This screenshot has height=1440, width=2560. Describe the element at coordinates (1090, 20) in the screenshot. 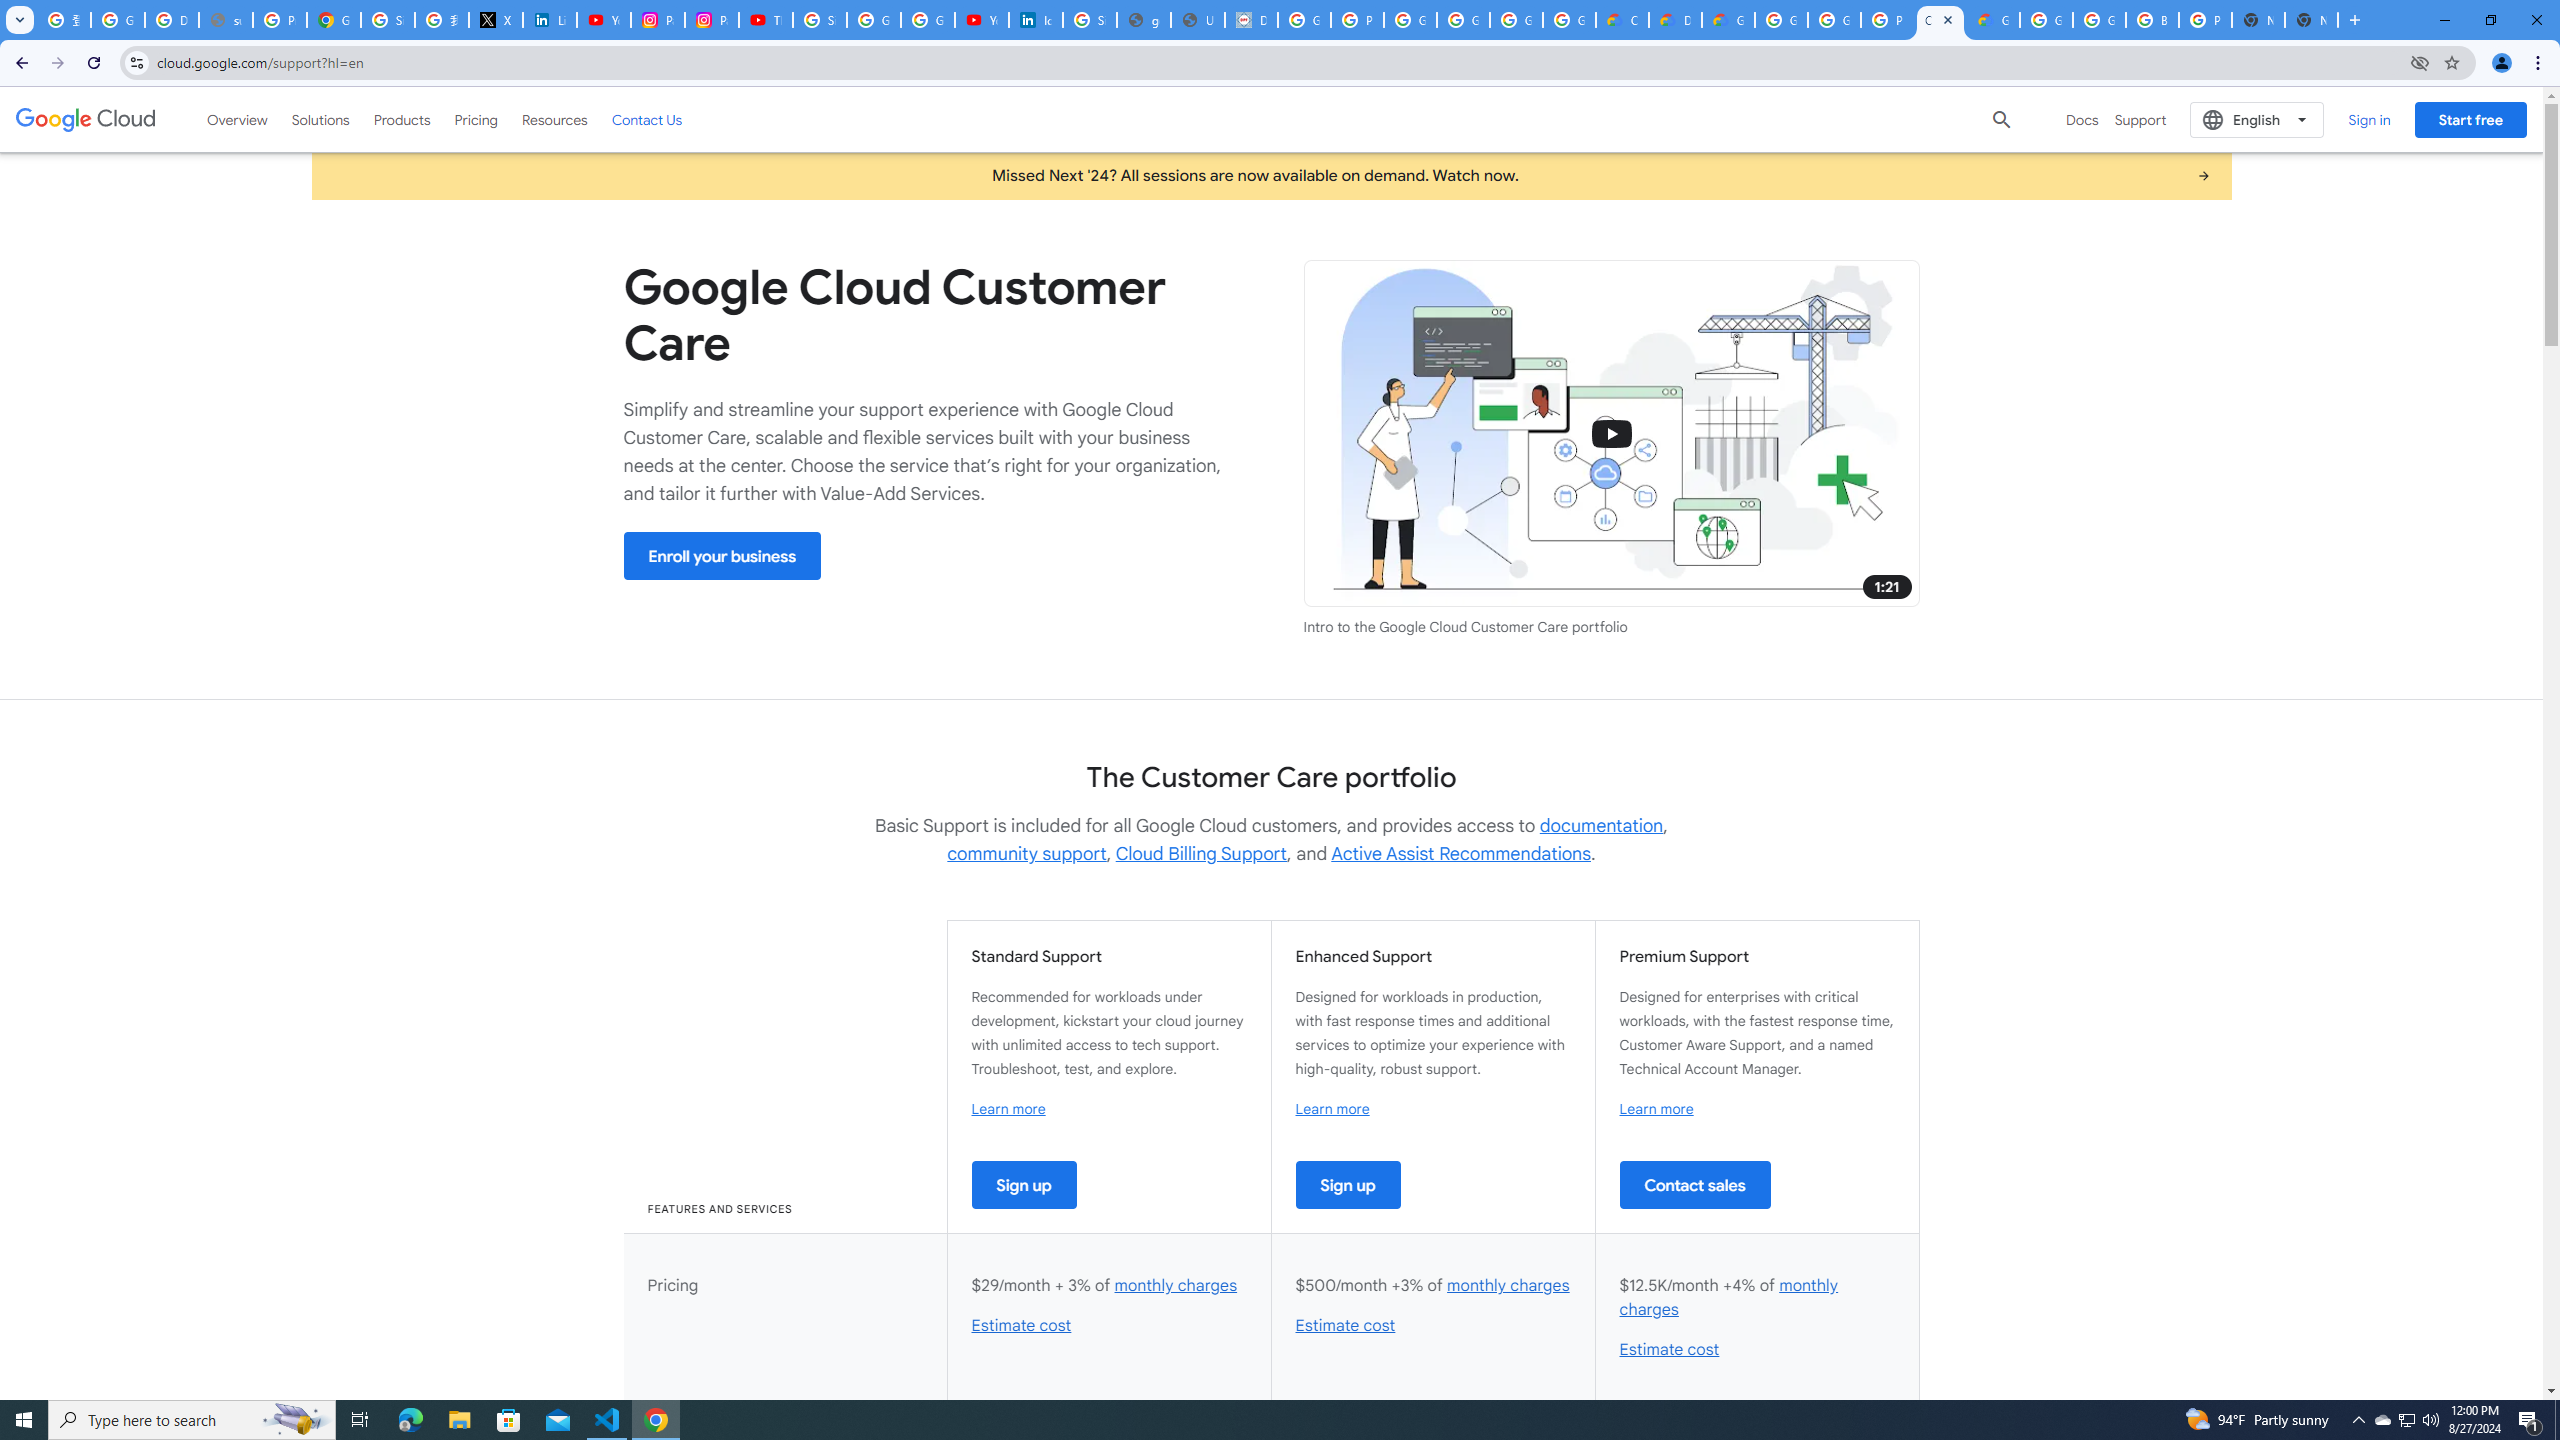

I see `Sign in - Google Accounts` at that location.